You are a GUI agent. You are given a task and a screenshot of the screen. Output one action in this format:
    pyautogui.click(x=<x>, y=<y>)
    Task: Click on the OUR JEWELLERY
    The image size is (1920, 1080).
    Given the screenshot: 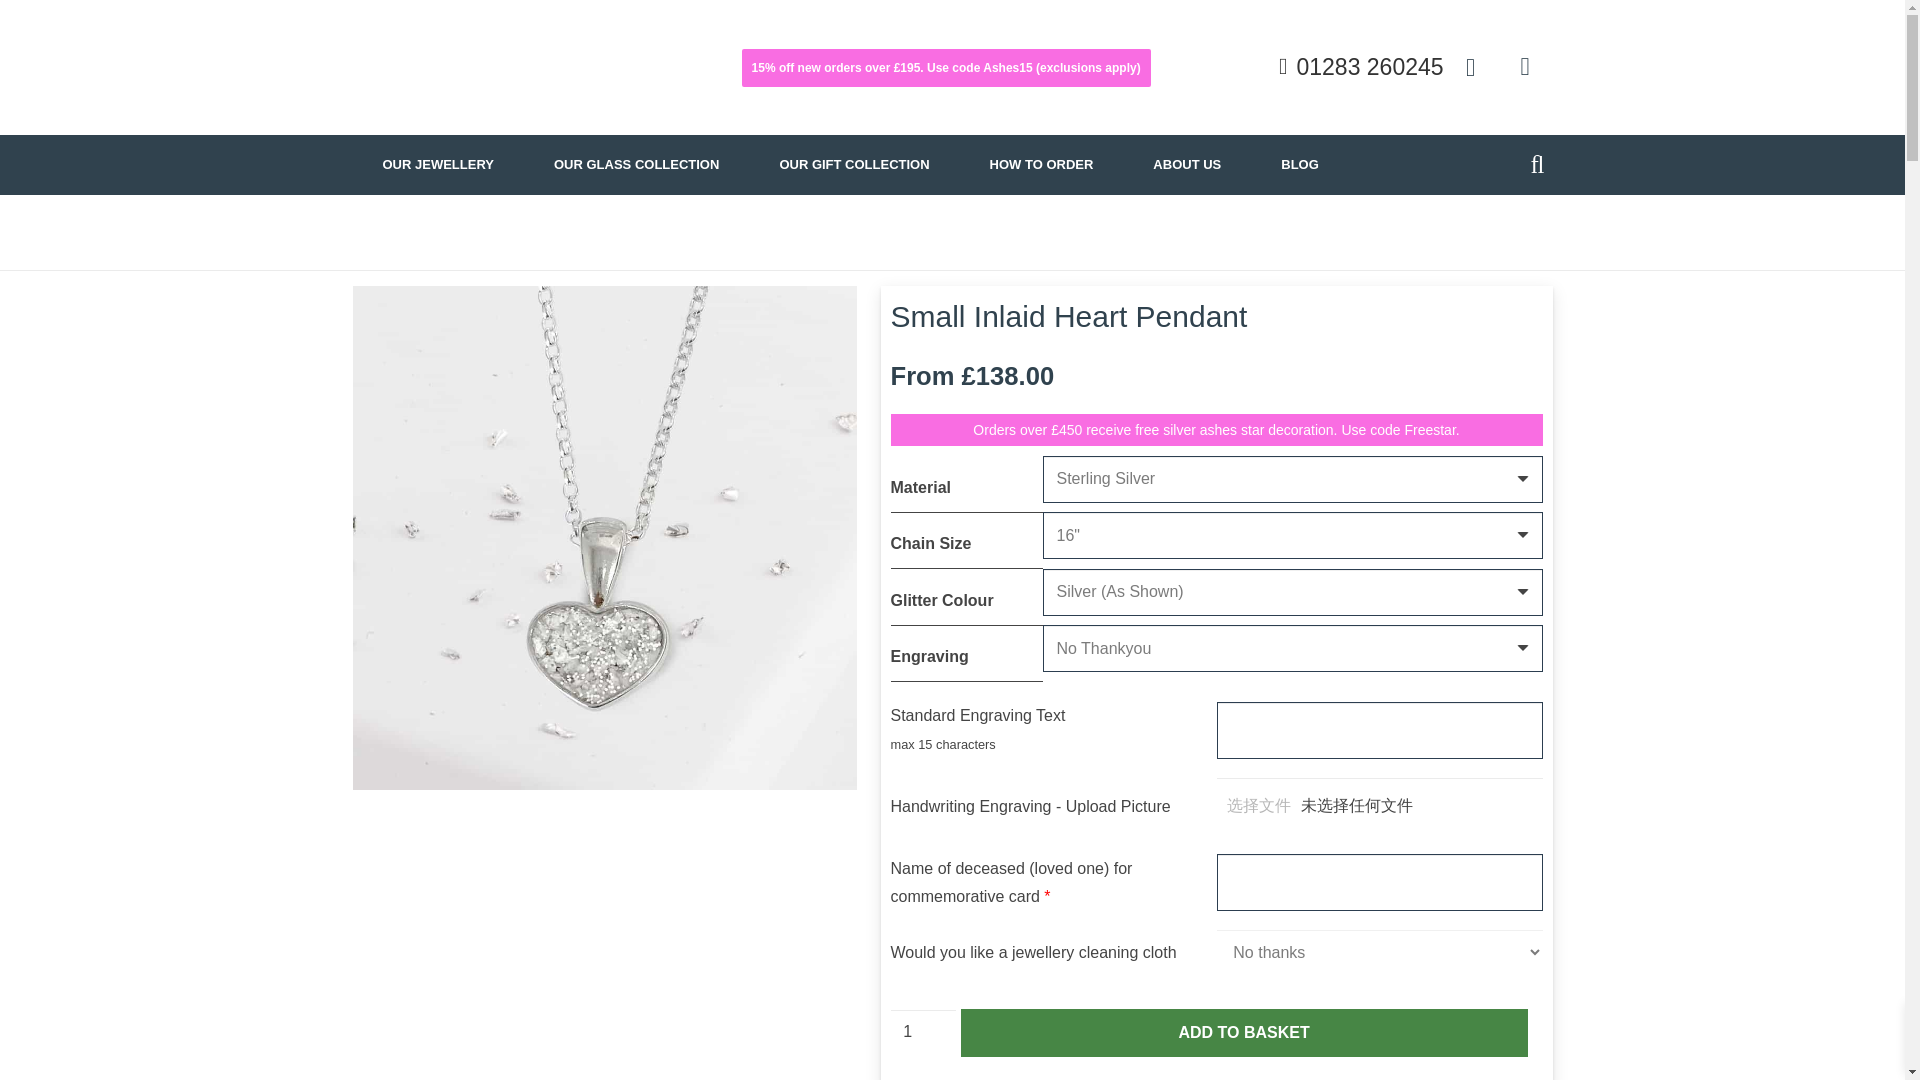 What is the action you would take?
    pyautogui.click(x=436, y=164)
    